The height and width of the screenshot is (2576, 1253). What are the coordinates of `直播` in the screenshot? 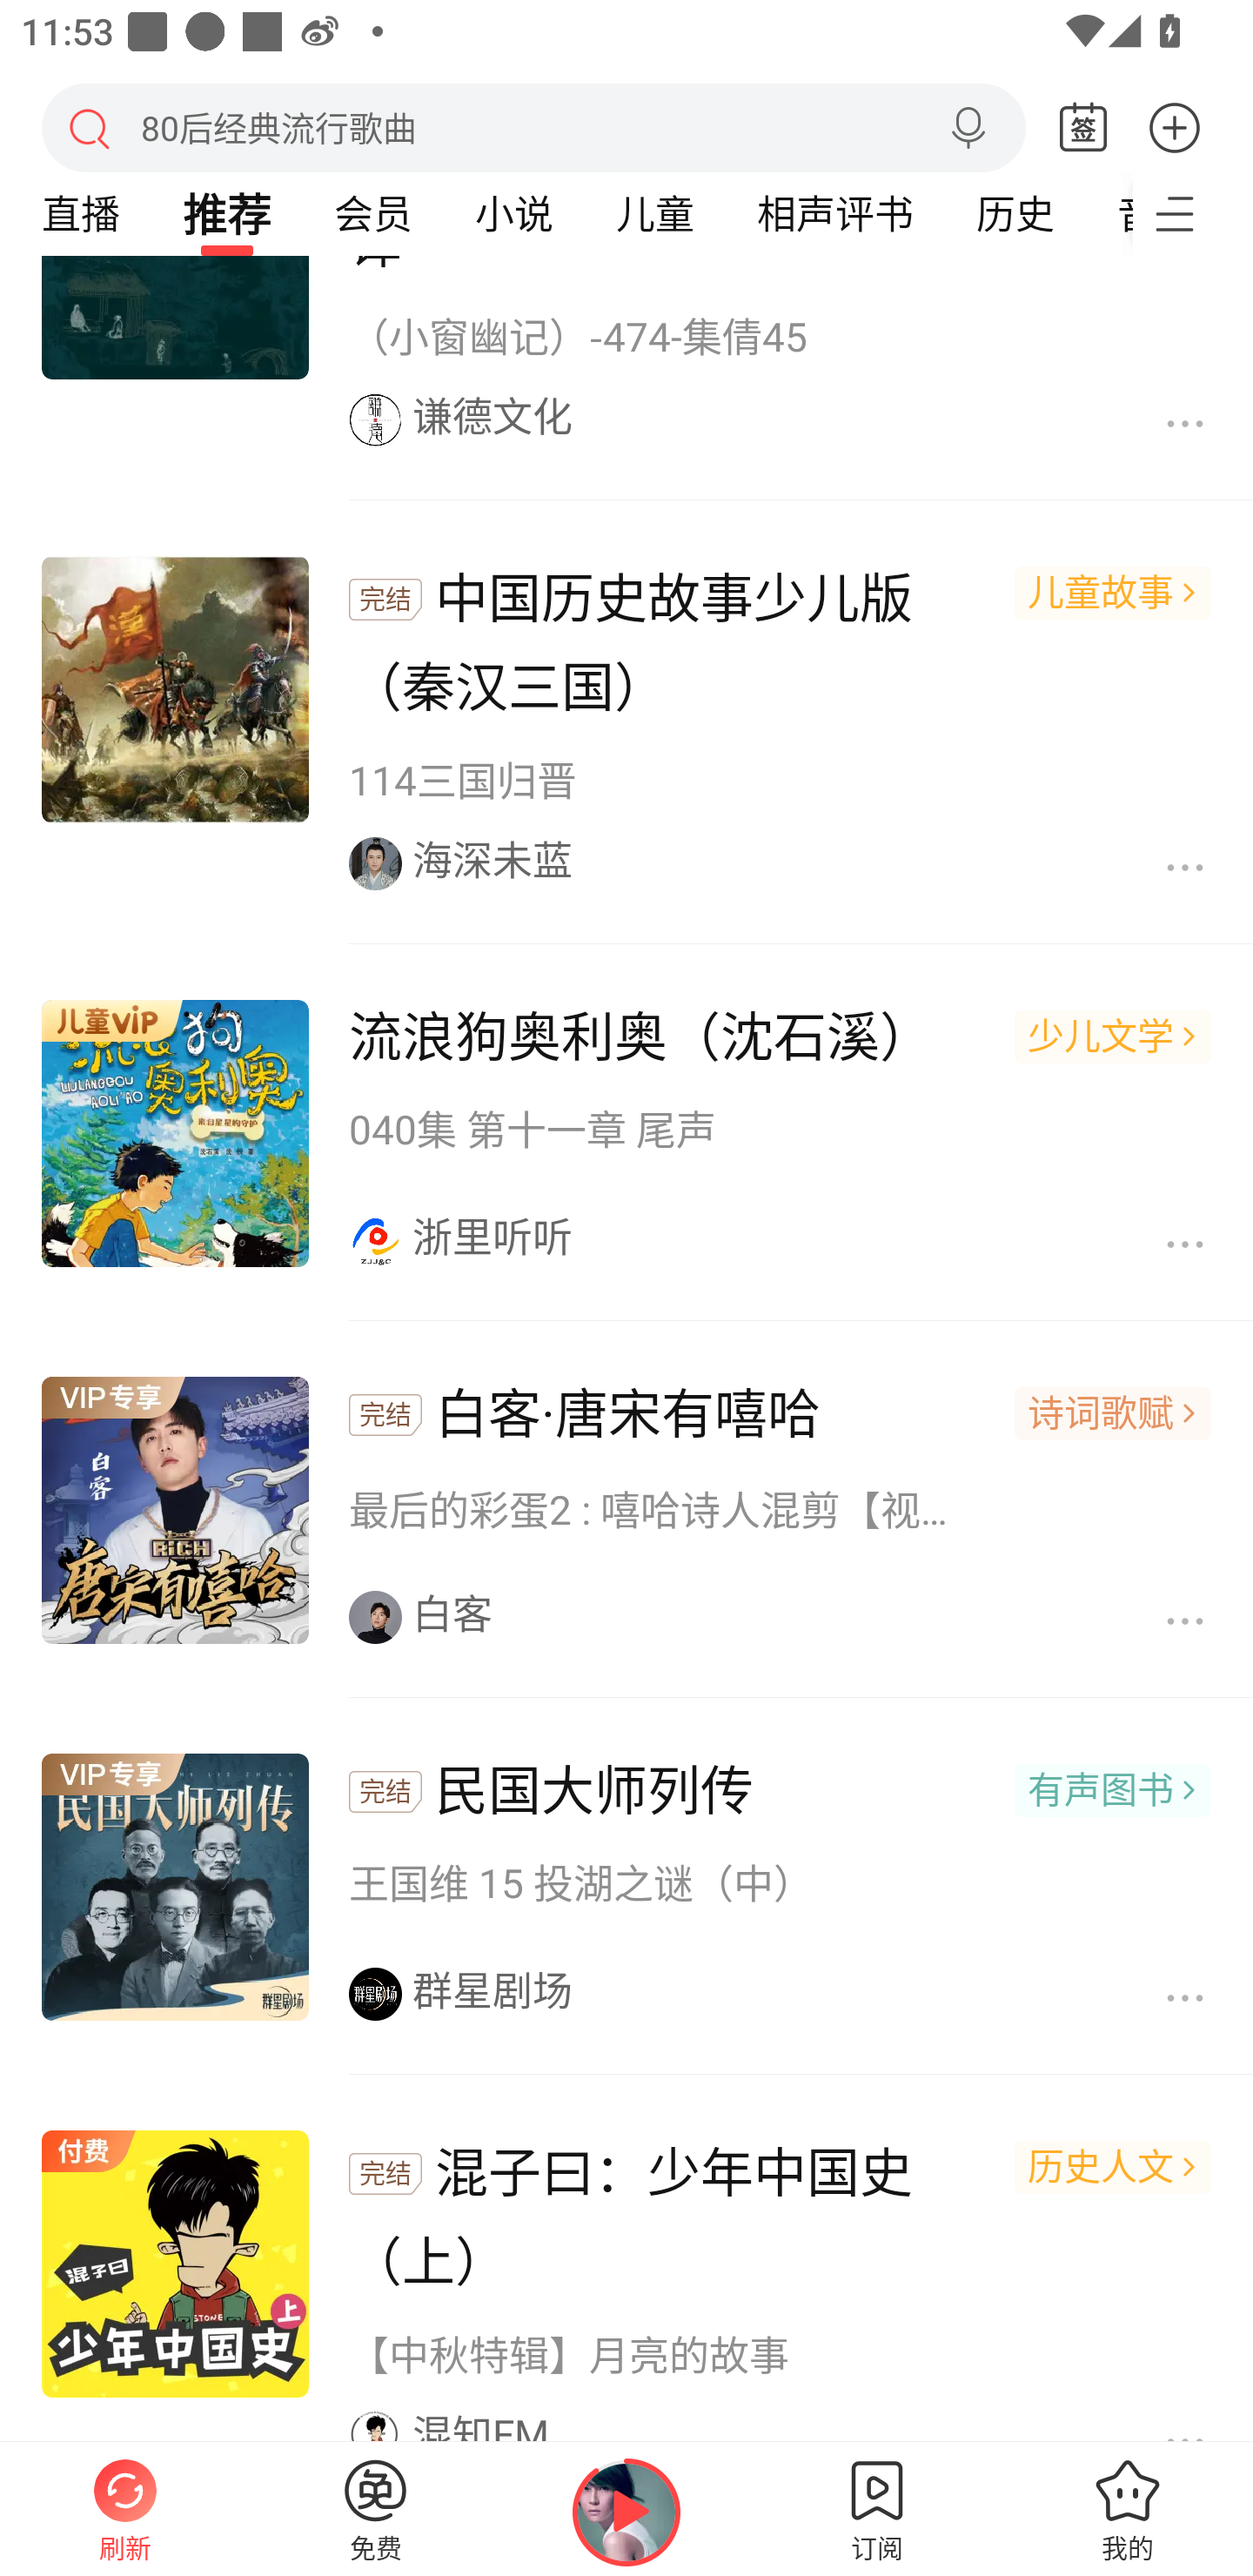 It's located at (80, 214).